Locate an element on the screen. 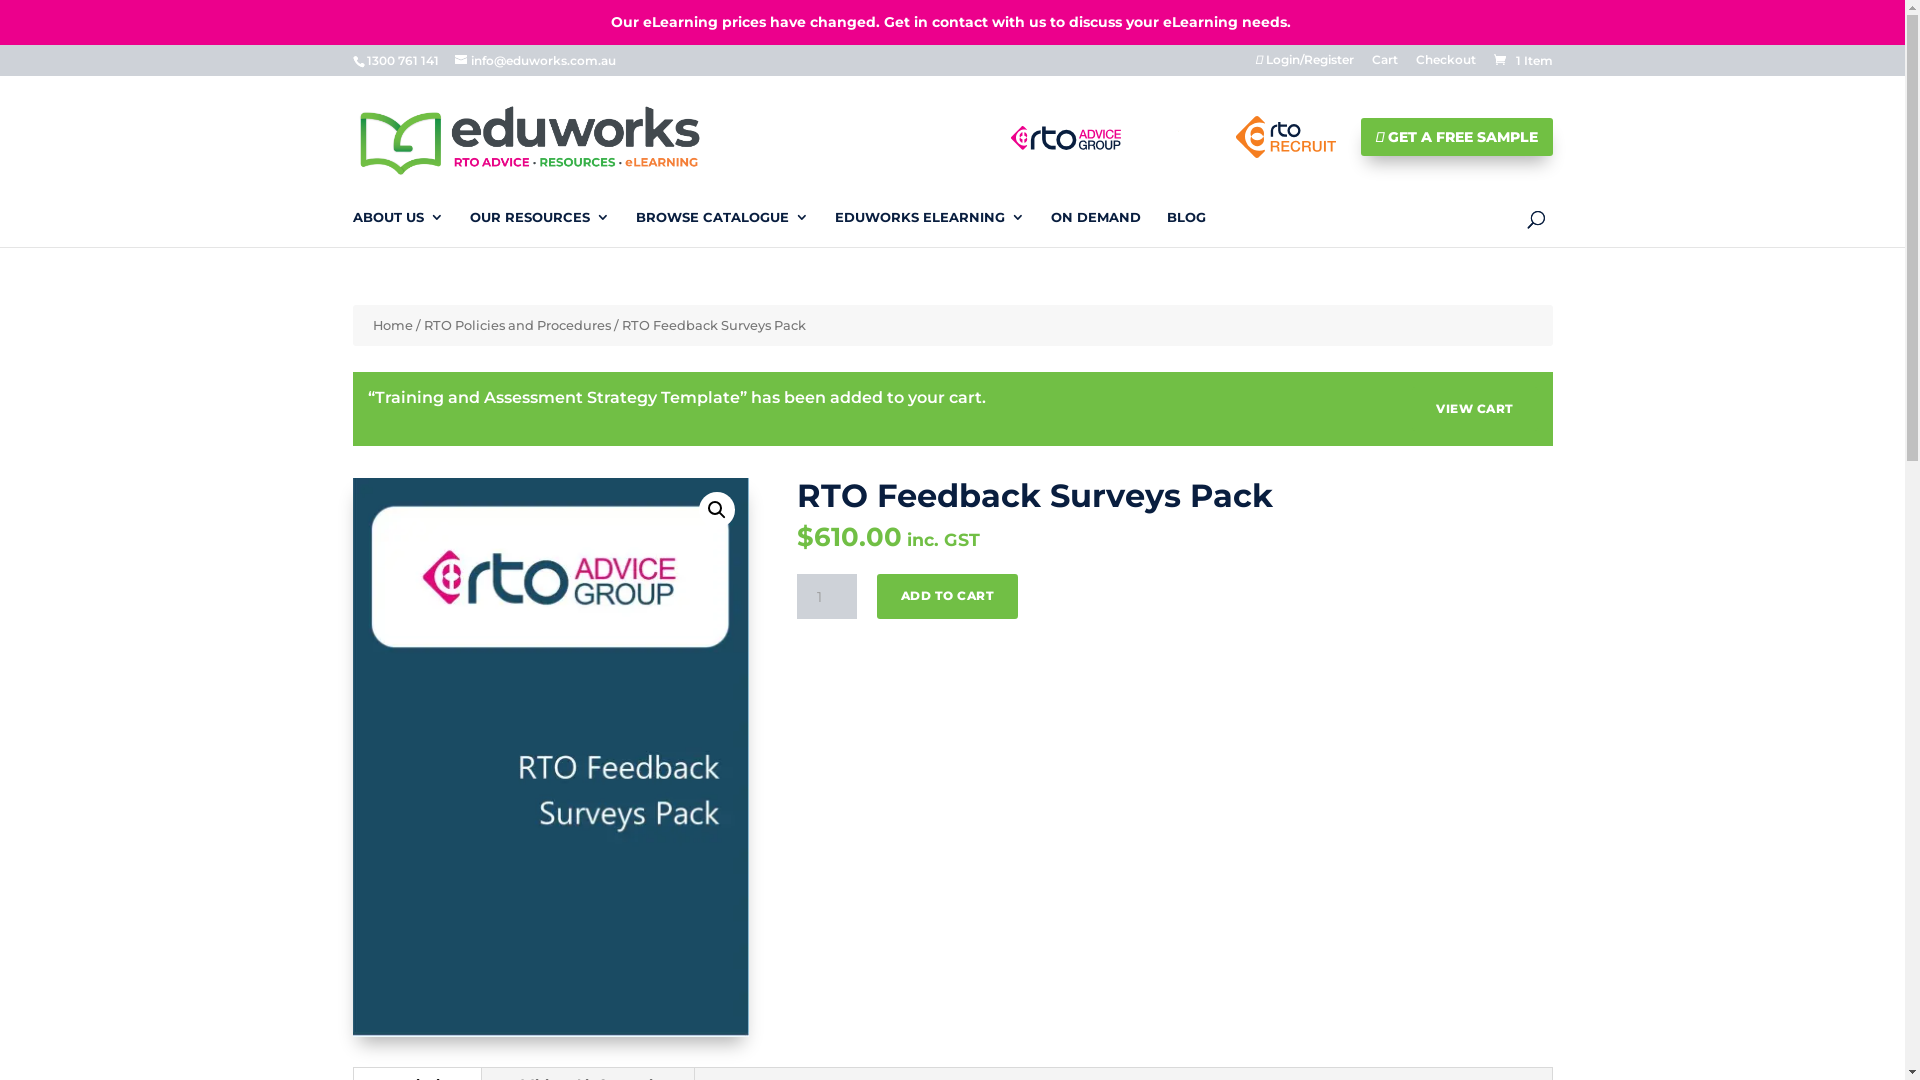 The width and height of the screenshot is (1920, 1080). Checkout is located at coordinates (1446, 64).